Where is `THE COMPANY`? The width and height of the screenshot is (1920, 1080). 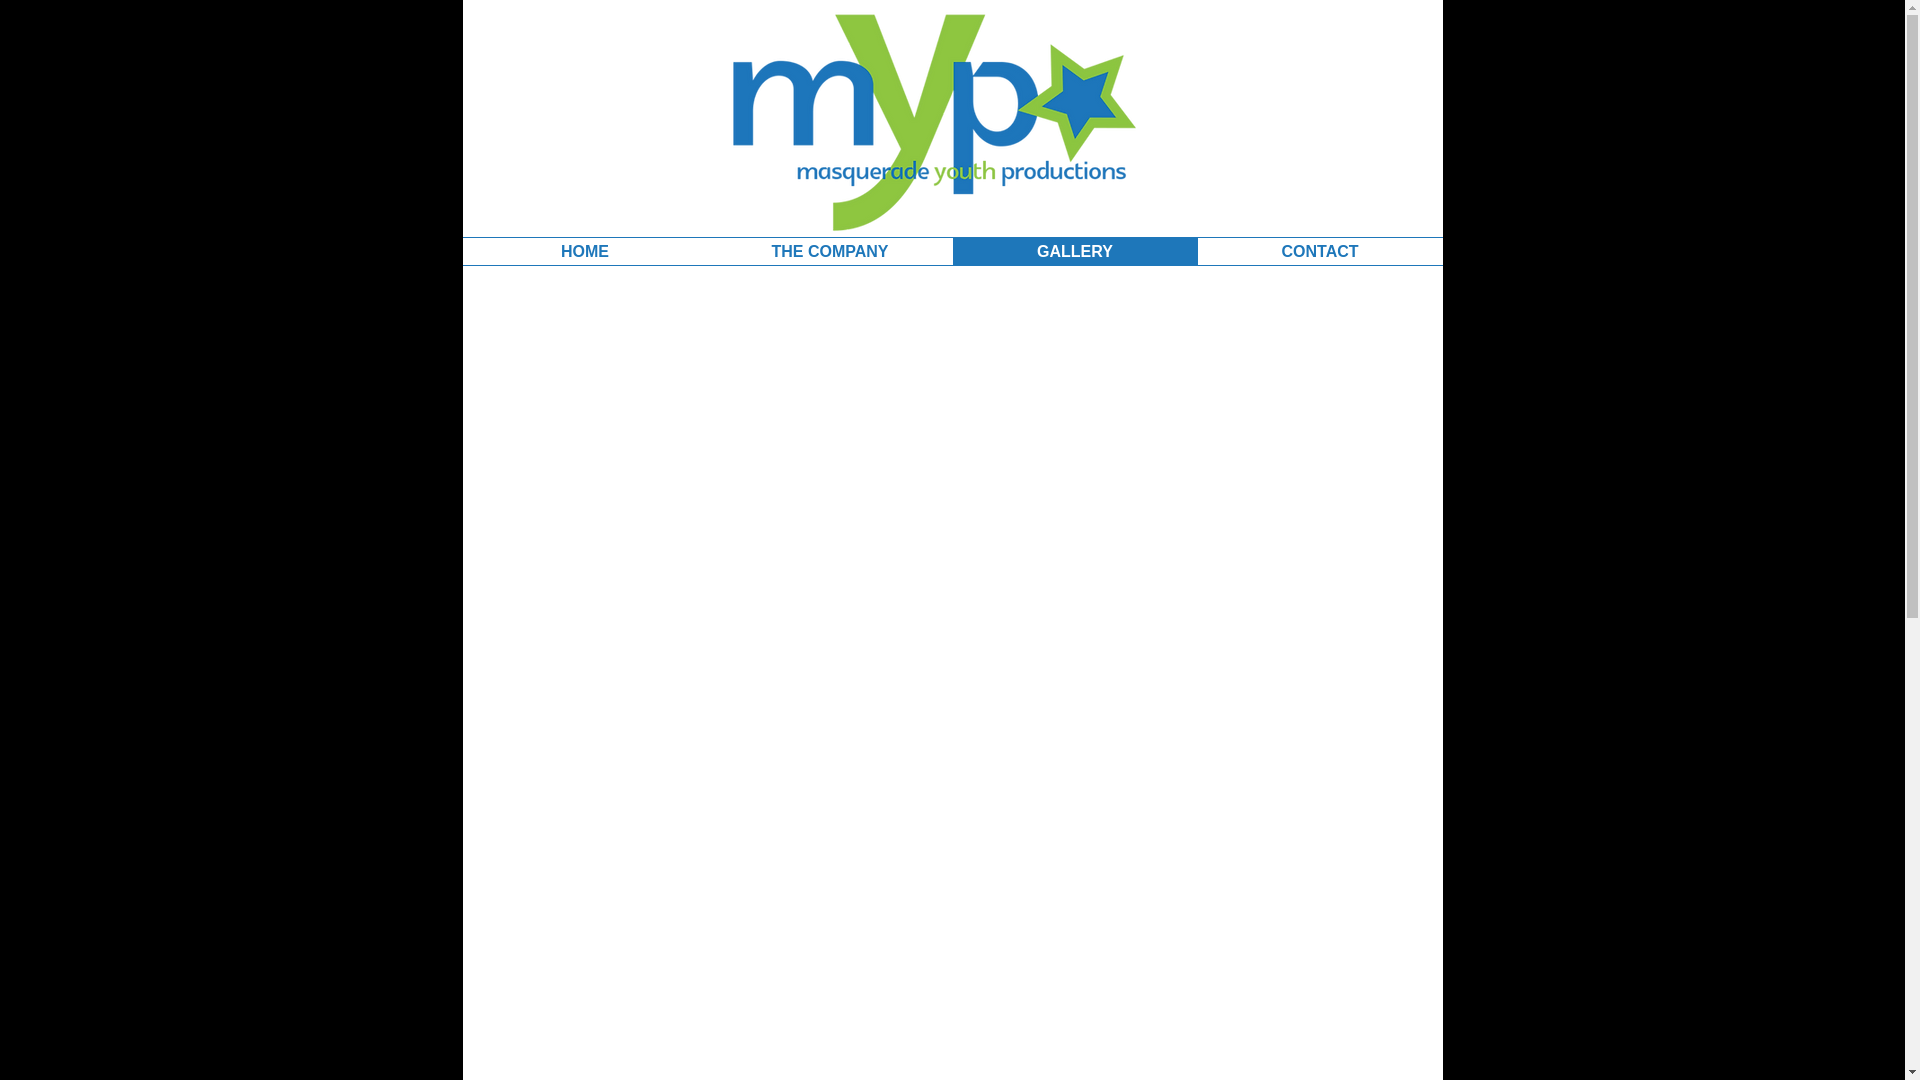 THE COMPANY is located at coordinates (830, 252).